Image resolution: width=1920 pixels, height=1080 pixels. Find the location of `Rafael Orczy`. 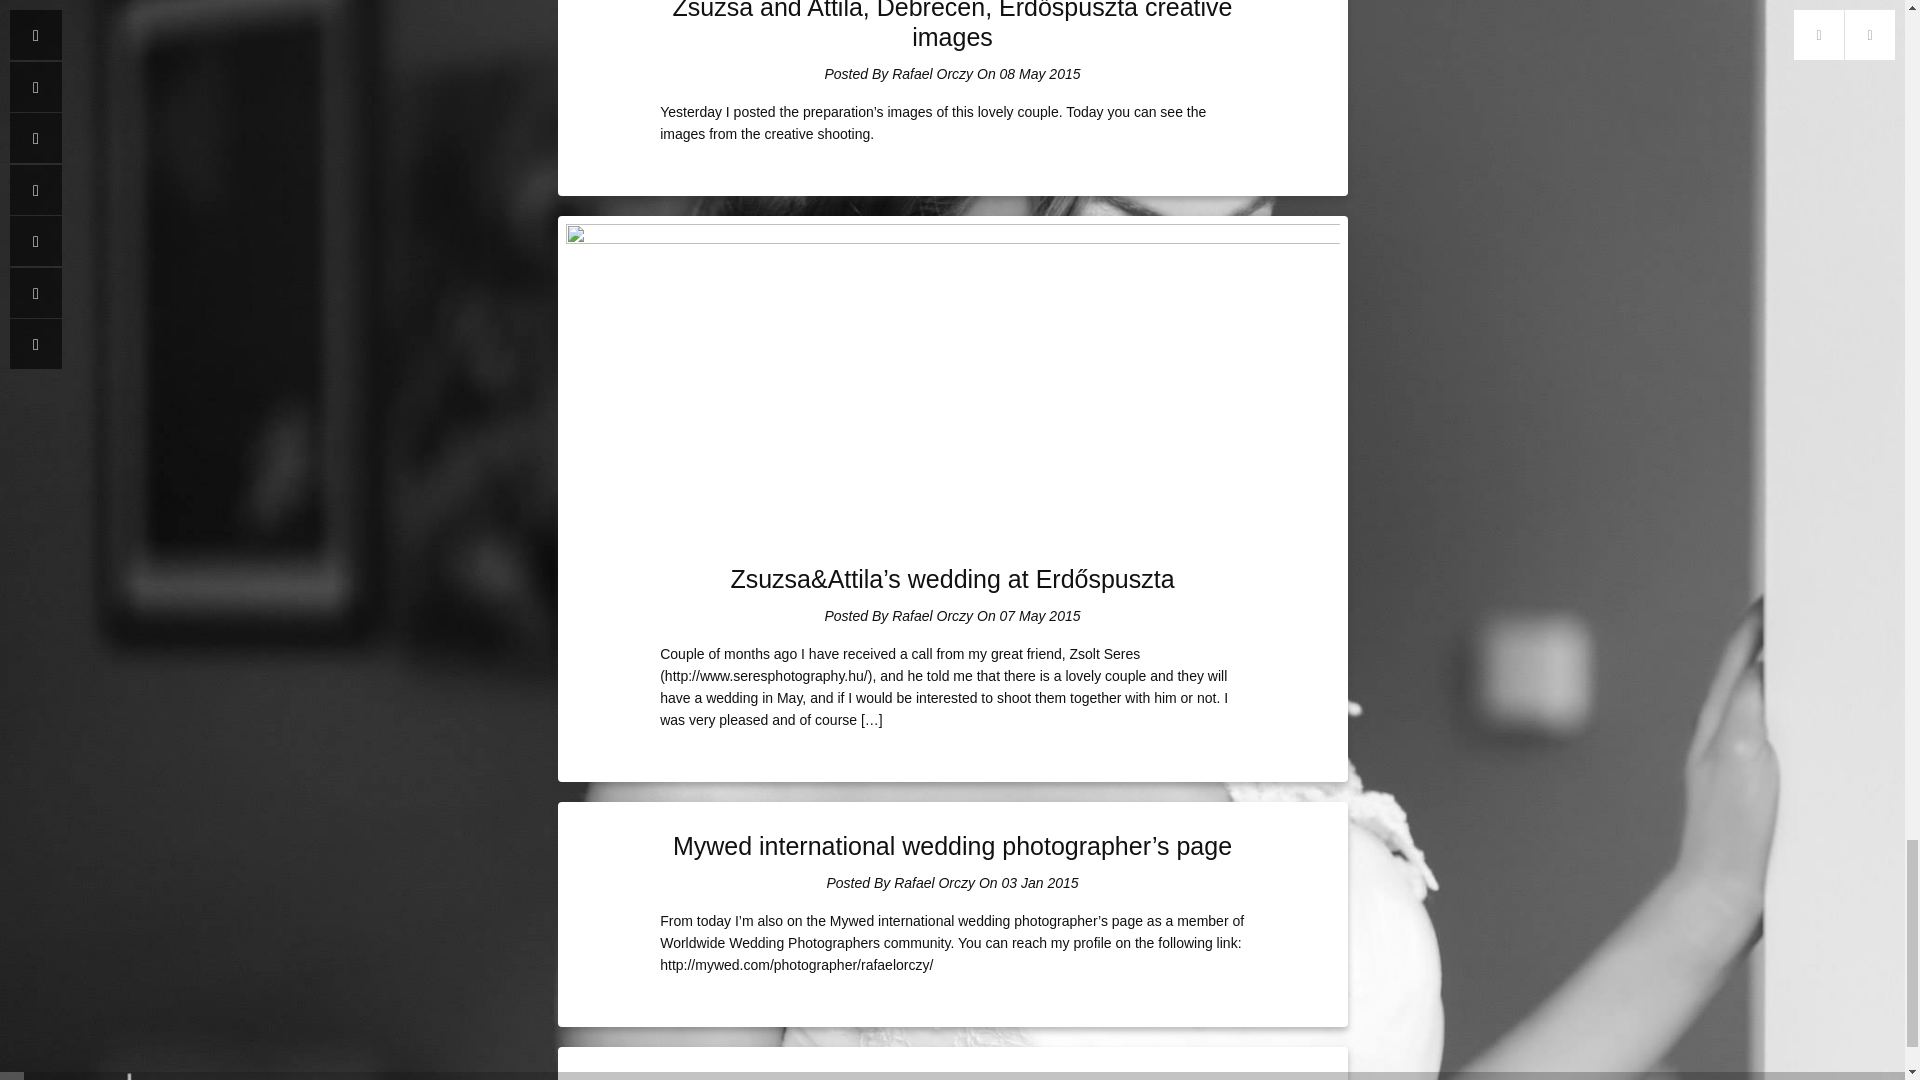

Rafael Orczy is located at coordinates (932, 616).